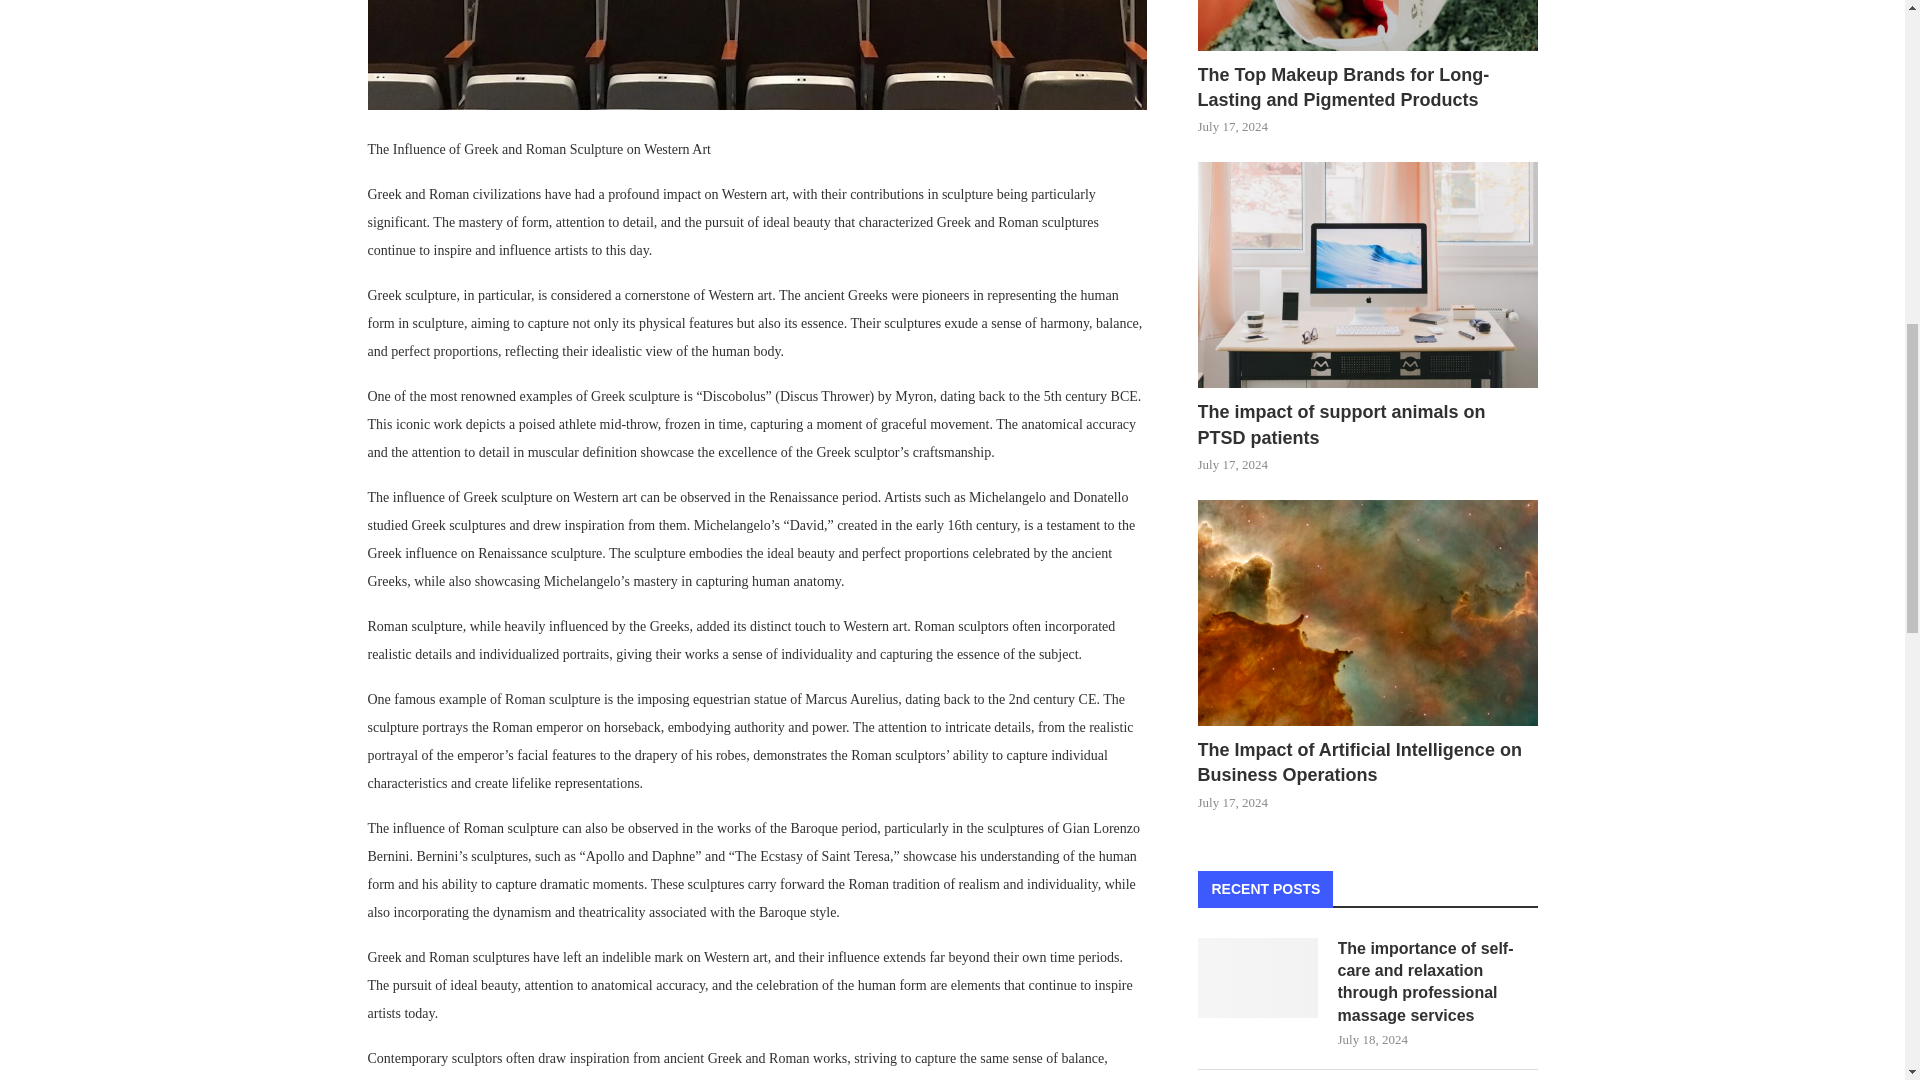 This screenshot has height=1080, width=1920. Describe the element at coordinates (758, 55) in the screenshot. I see `The-Influence-of-Greek-and-Roman-Sculpture-on-Western-Art` at that location.